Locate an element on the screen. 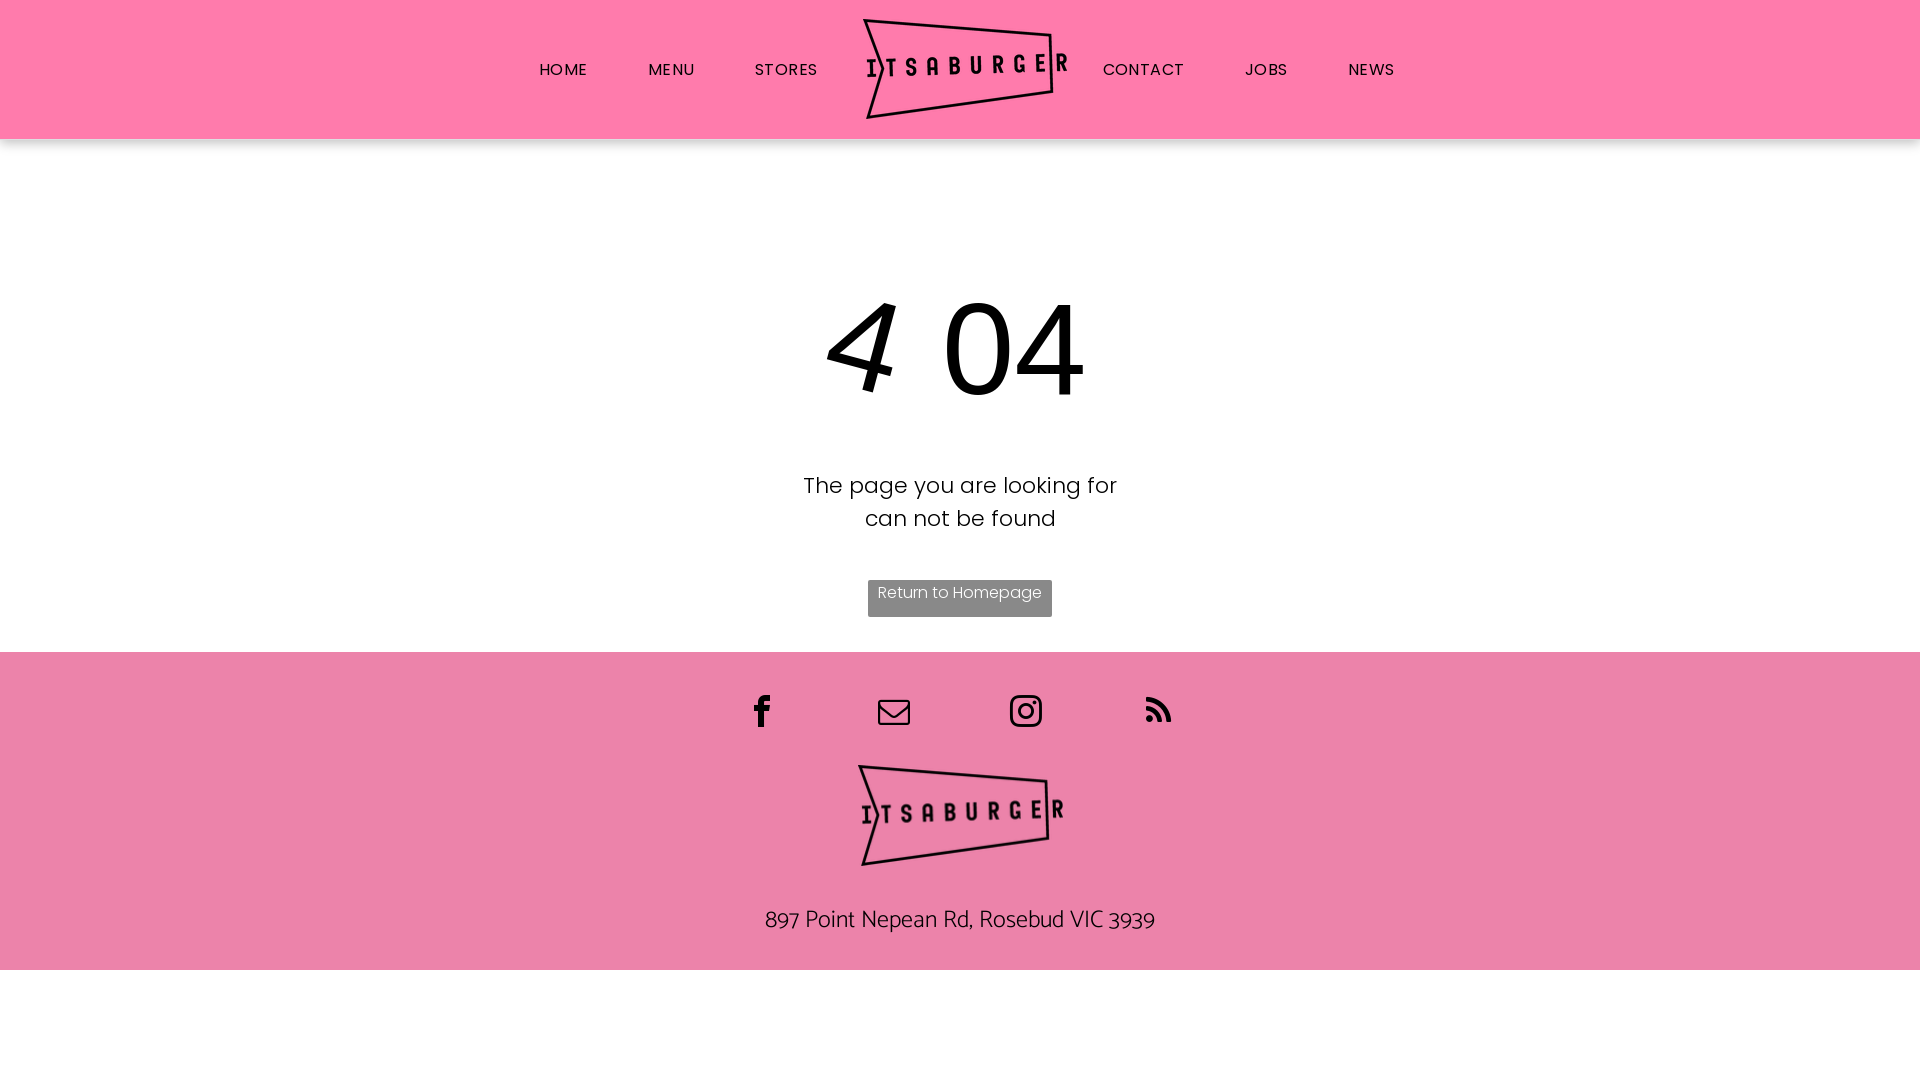 The image size is (1920, 1080). STORES is located at coordinates (786, 70).